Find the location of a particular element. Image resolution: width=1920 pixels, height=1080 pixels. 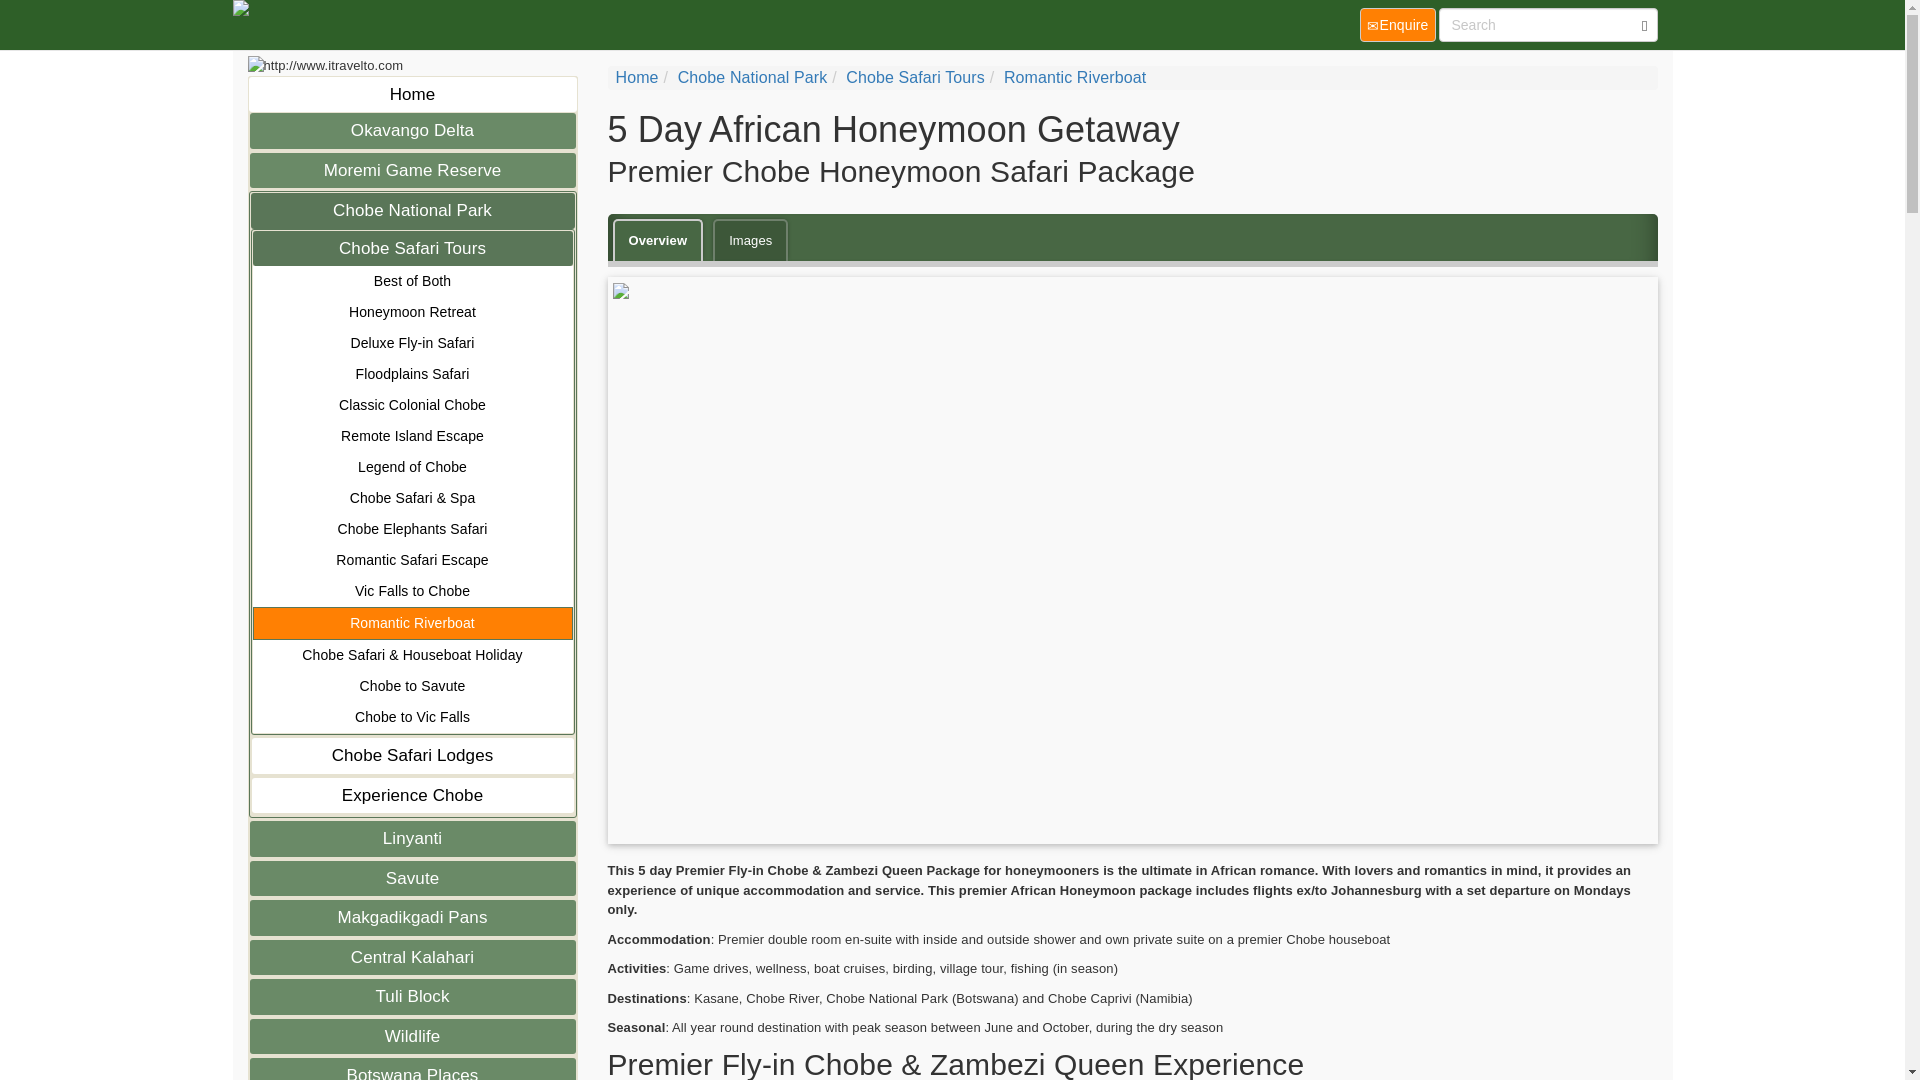

Central Kalahari is located at coordinates (412, 958).